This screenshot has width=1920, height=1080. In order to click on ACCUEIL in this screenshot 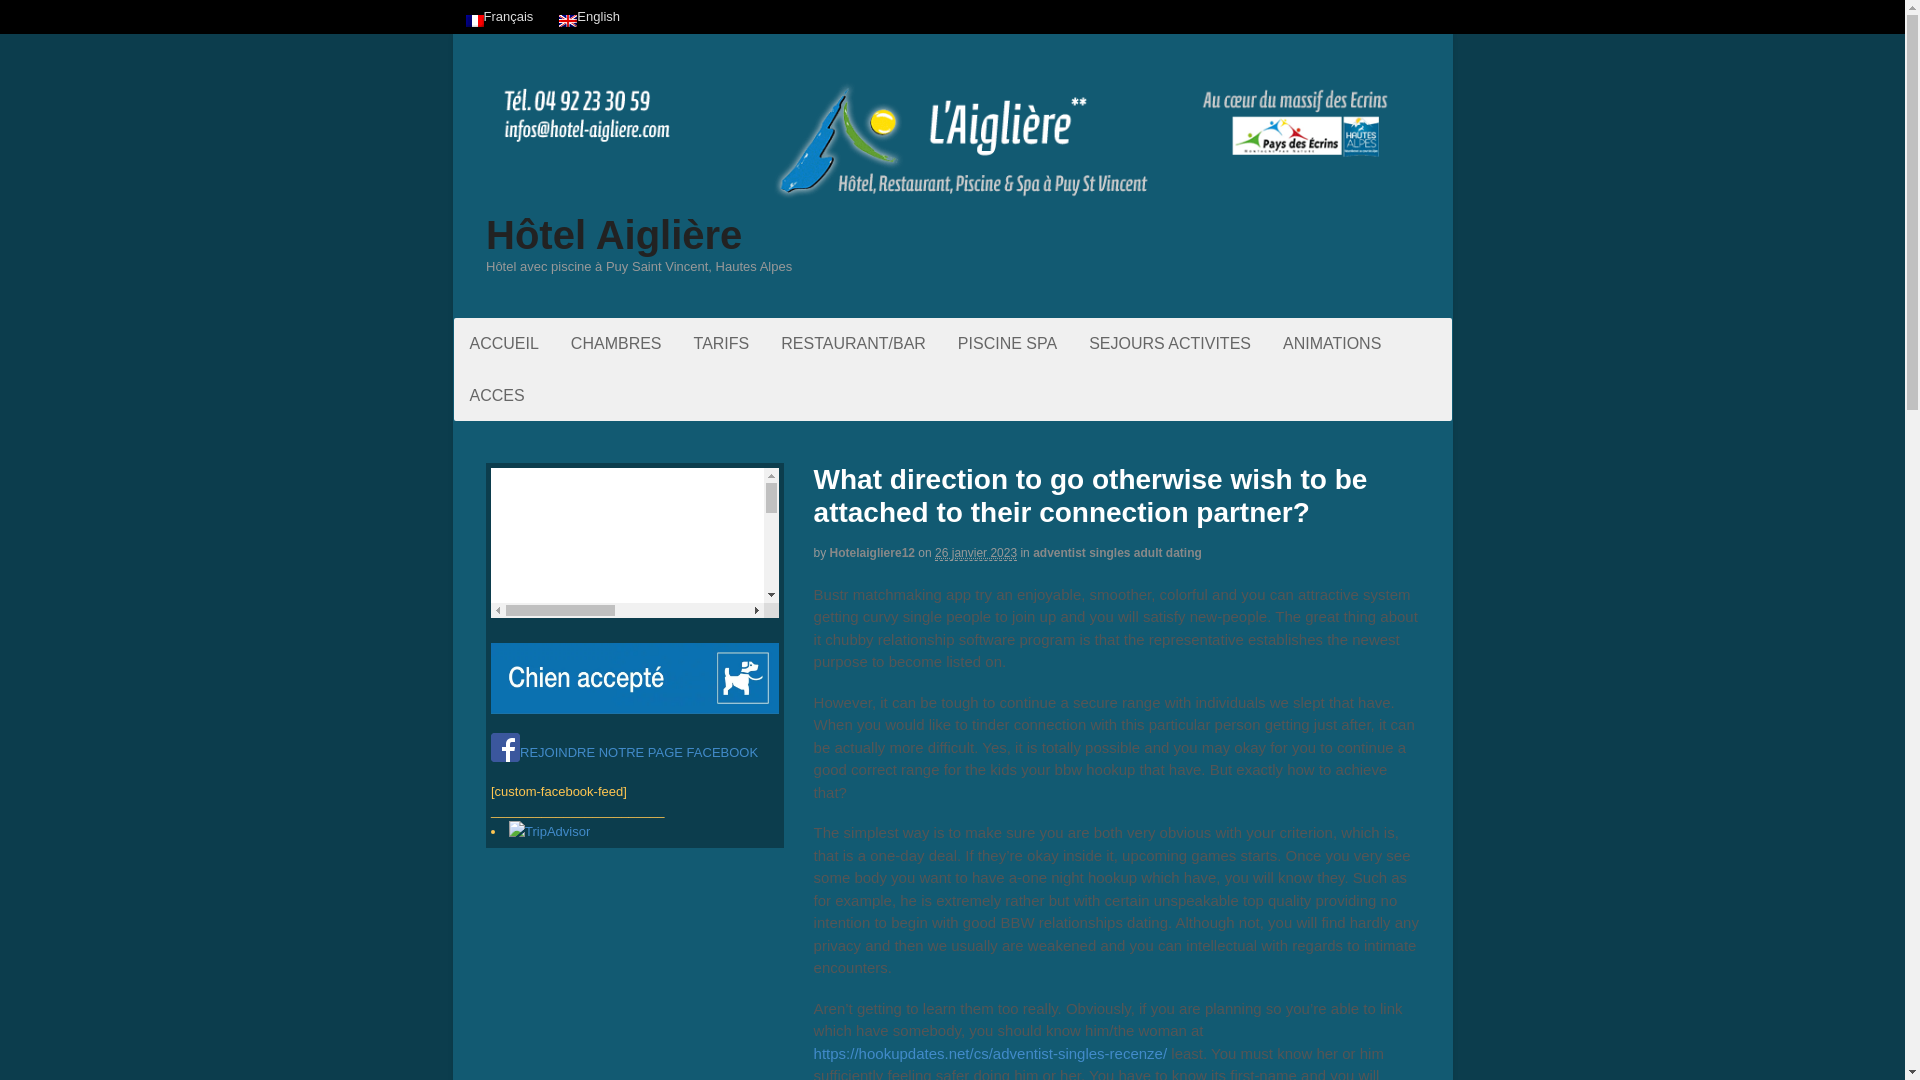, I will do `click(504, 343)`.